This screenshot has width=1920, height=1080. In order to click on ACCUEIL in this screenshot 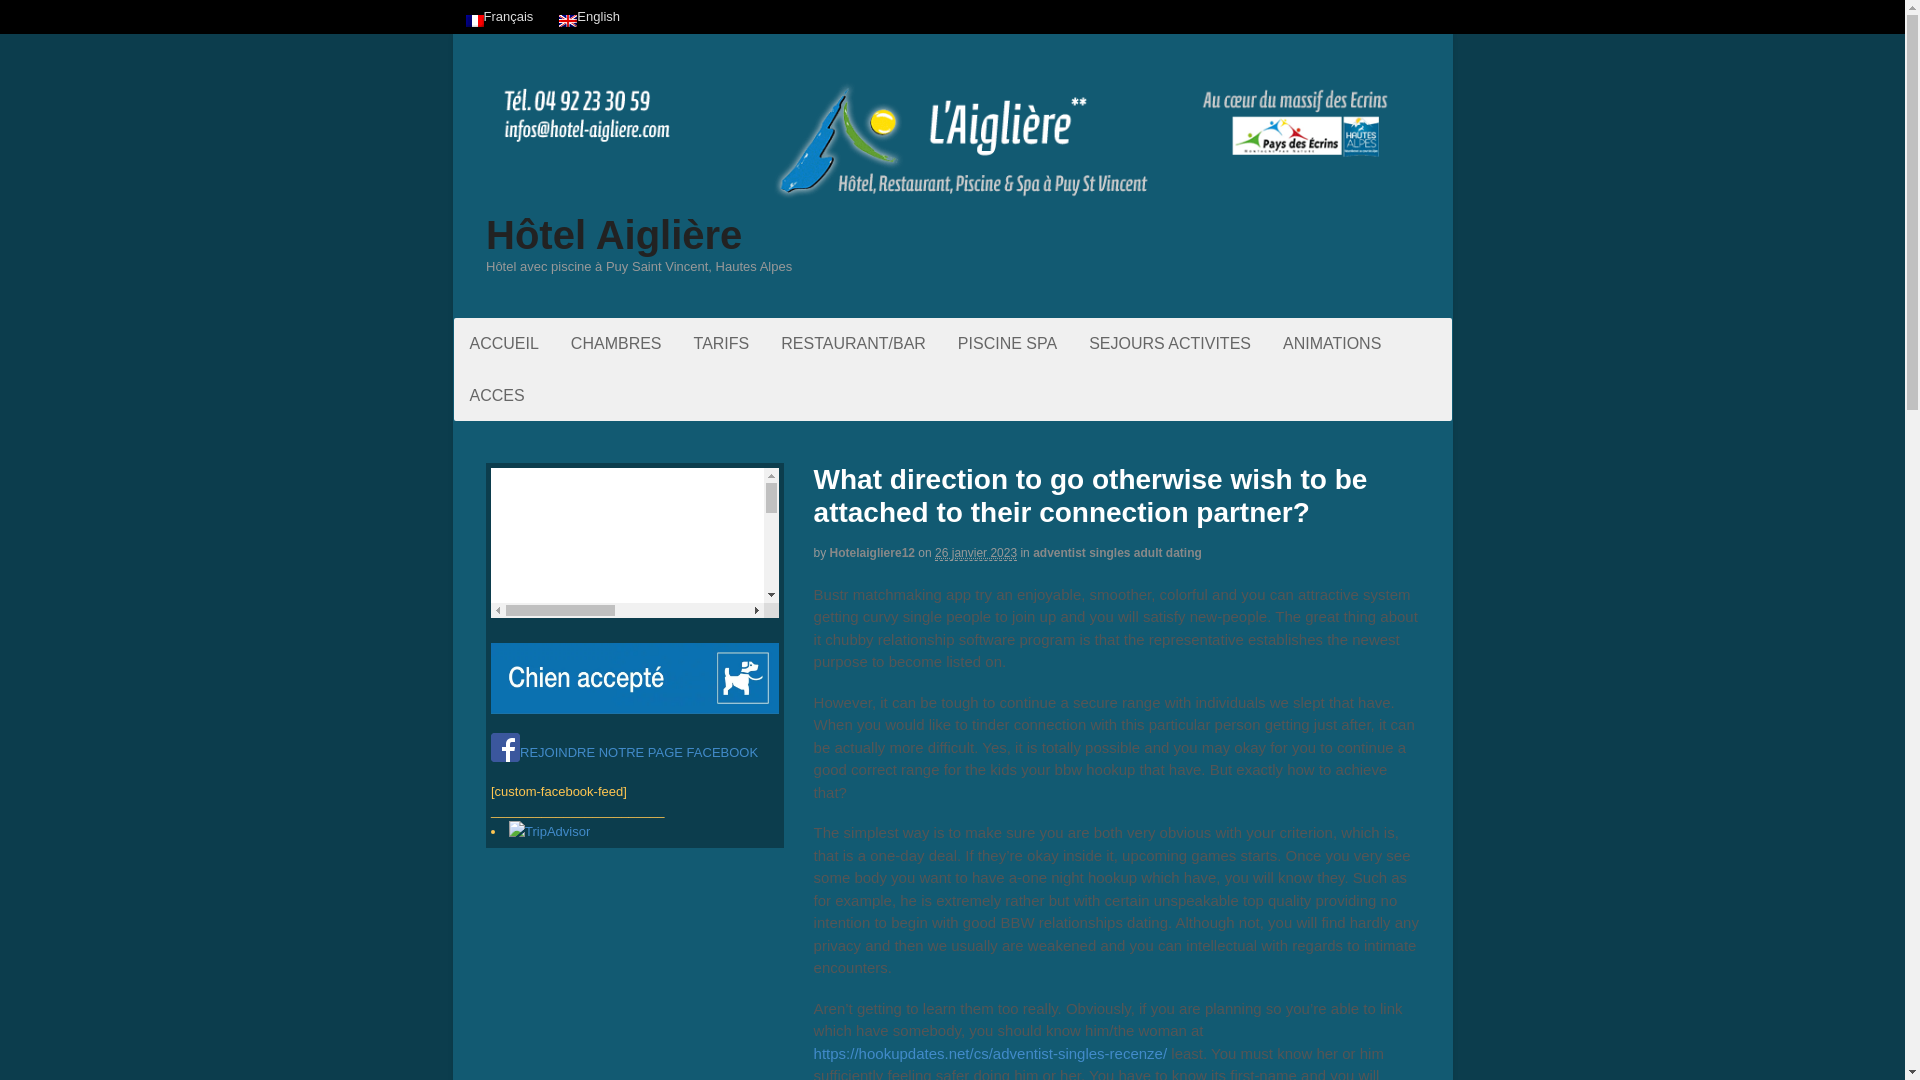, I will do `click(504, 343)`.